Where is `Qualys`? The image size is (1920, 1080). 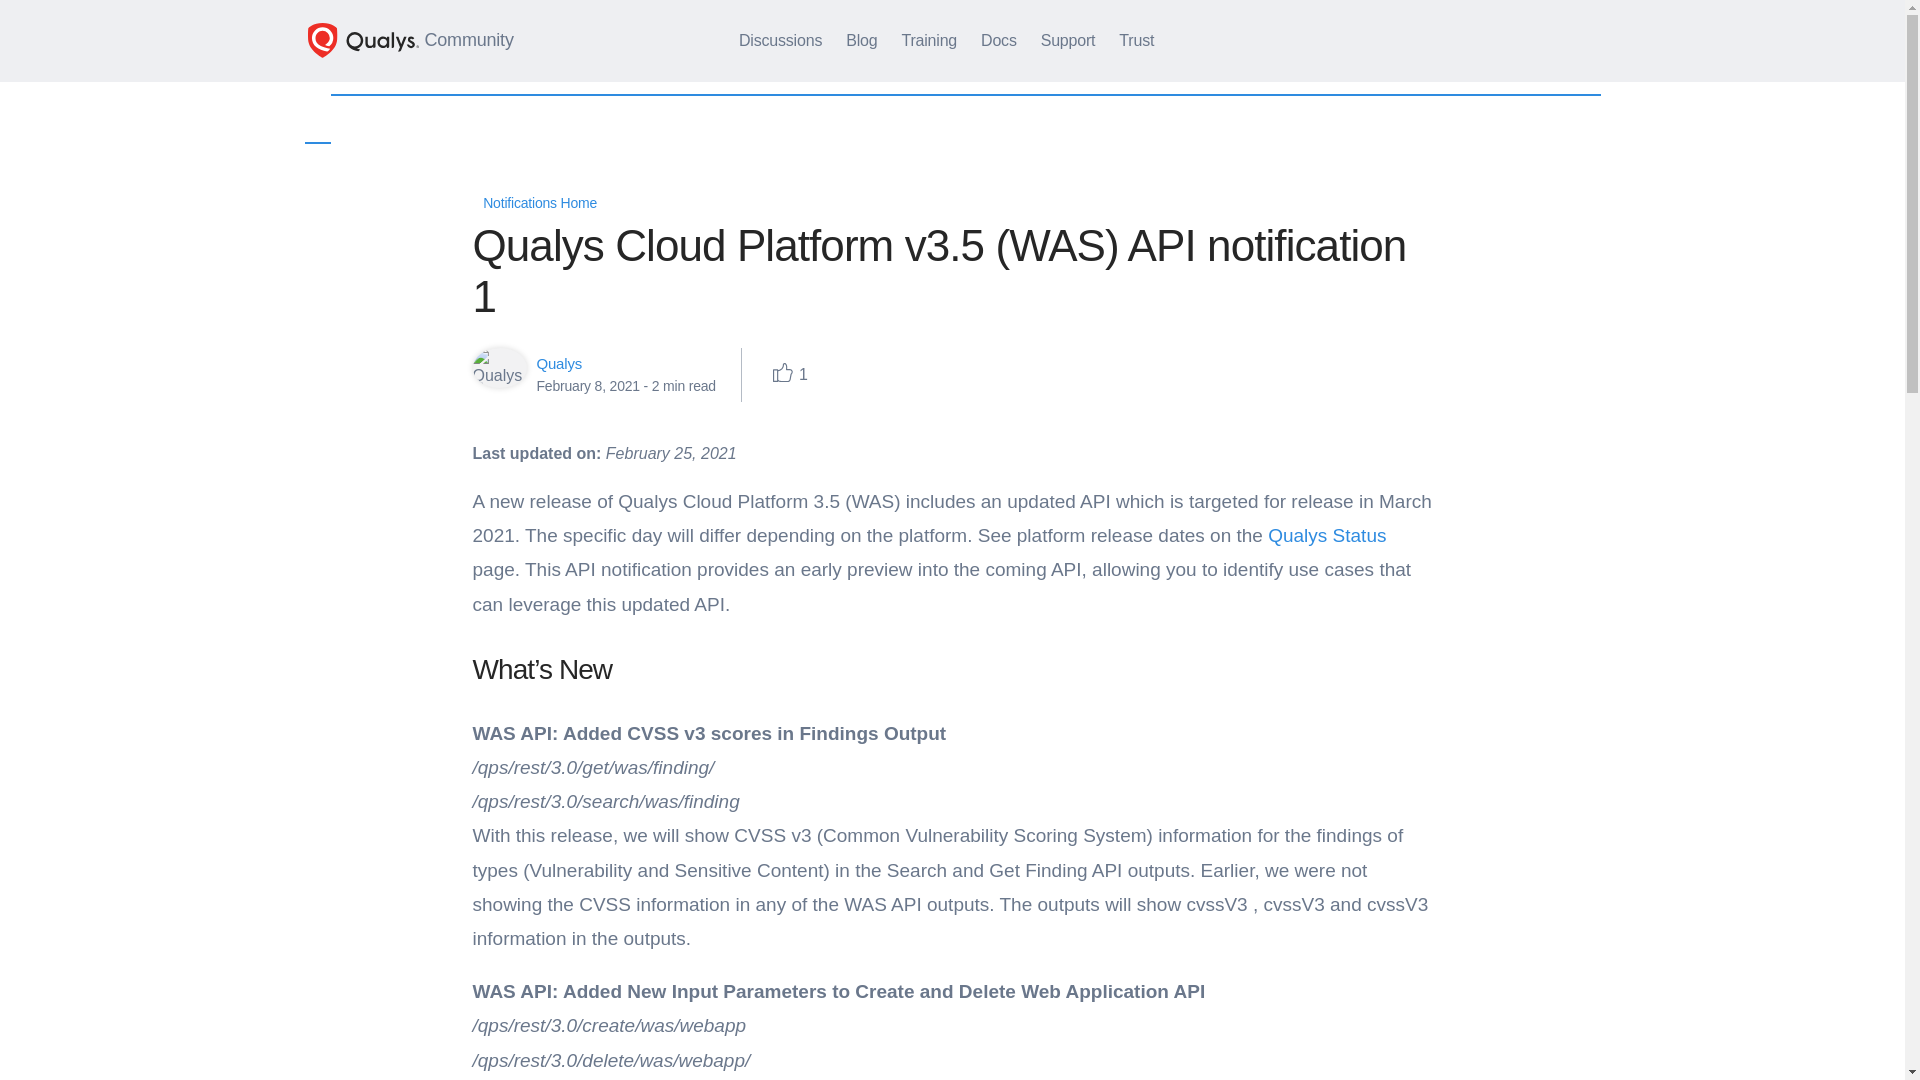 Qualys is located at coordinates (558, 363).